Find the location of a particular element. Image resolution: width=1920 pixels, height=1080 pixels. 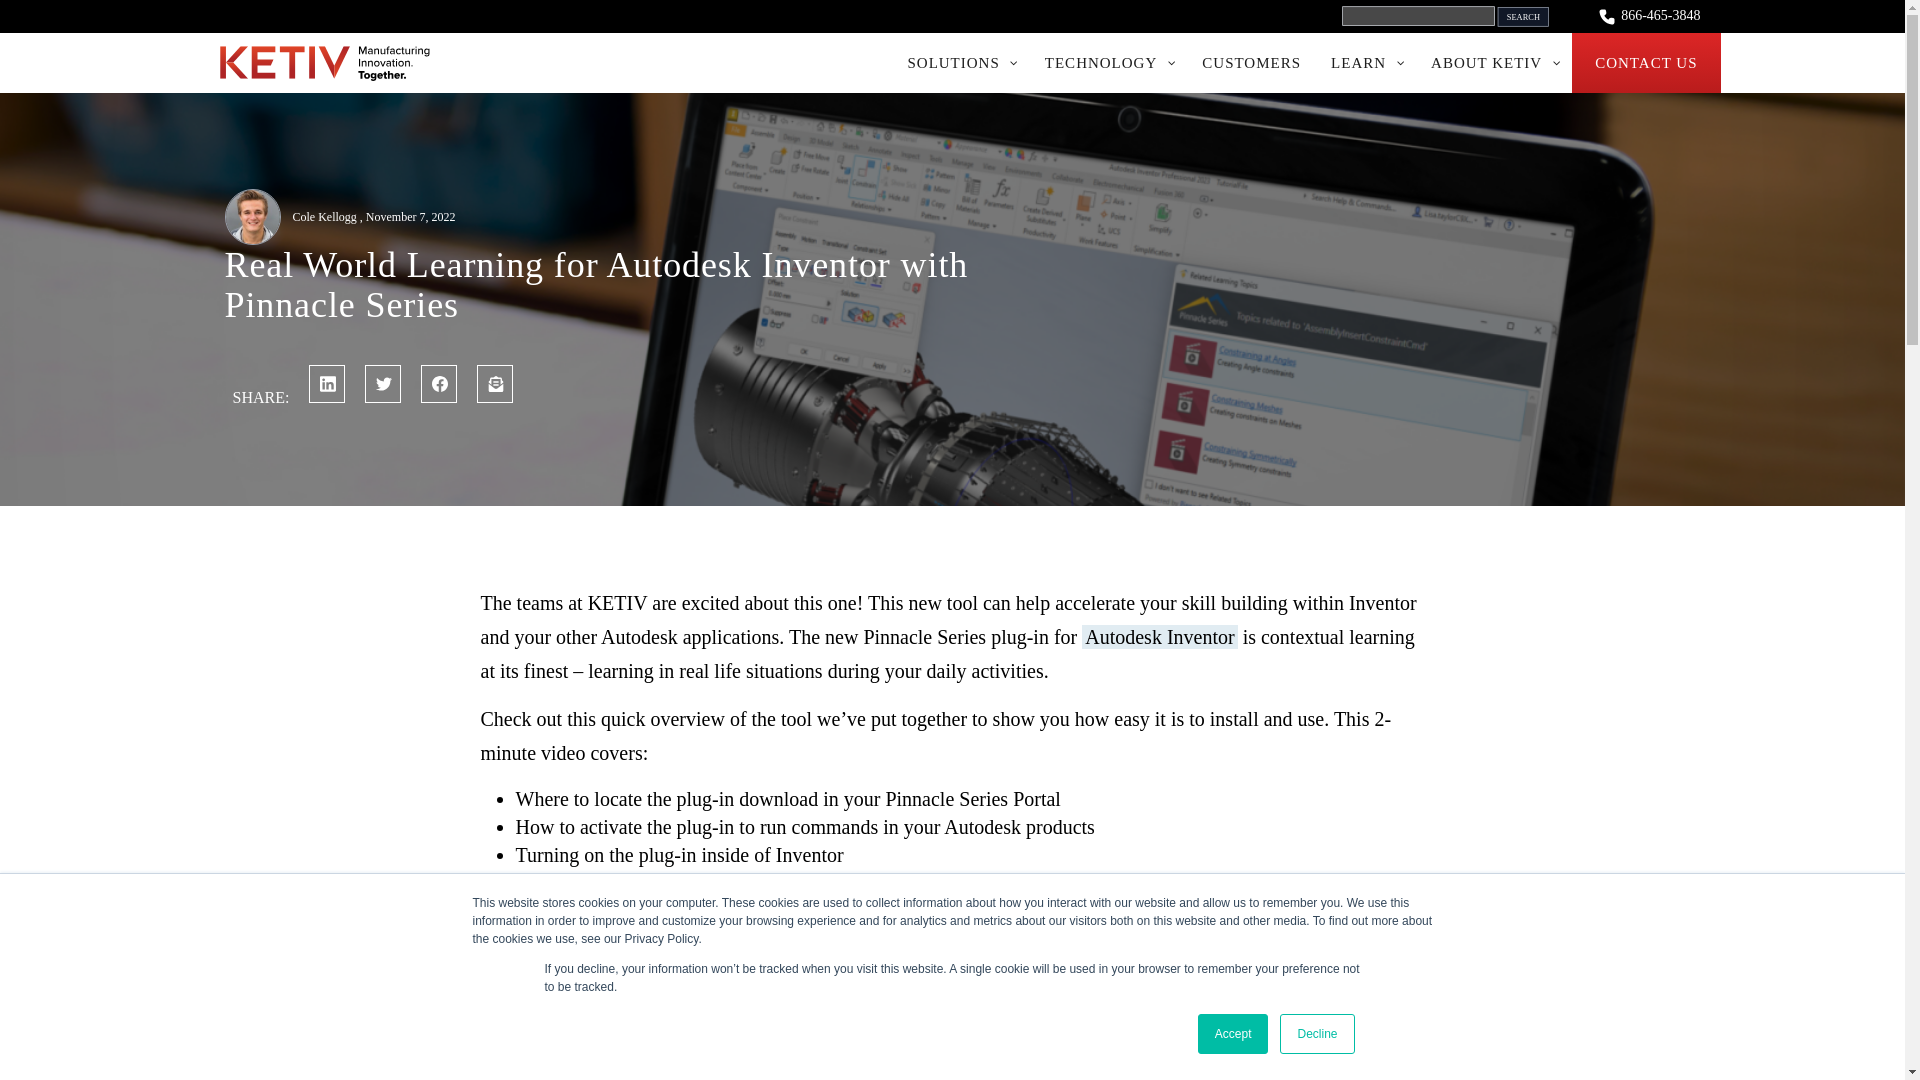

Search is located at coordinates (1534, 20).